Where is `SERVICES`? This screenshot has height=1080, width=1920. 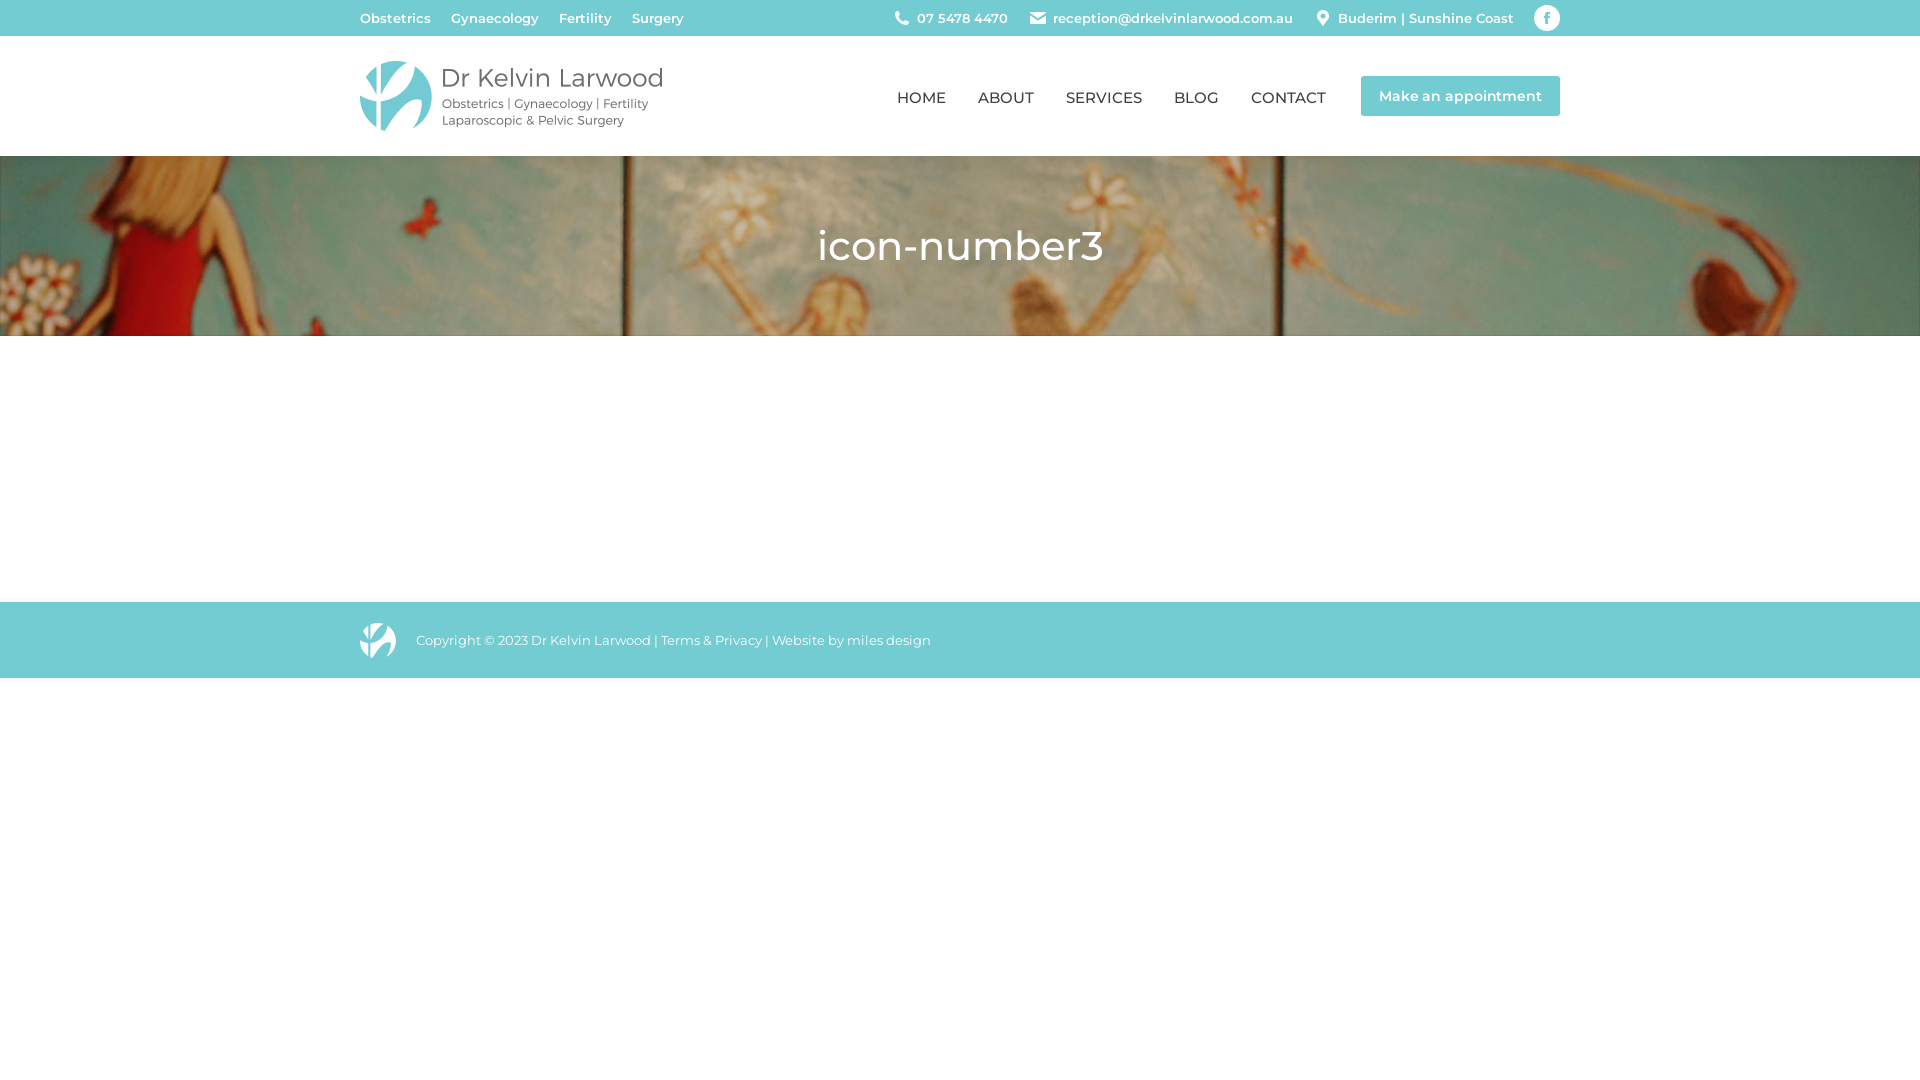 SERVICES is located at coordinates (1104, 96).